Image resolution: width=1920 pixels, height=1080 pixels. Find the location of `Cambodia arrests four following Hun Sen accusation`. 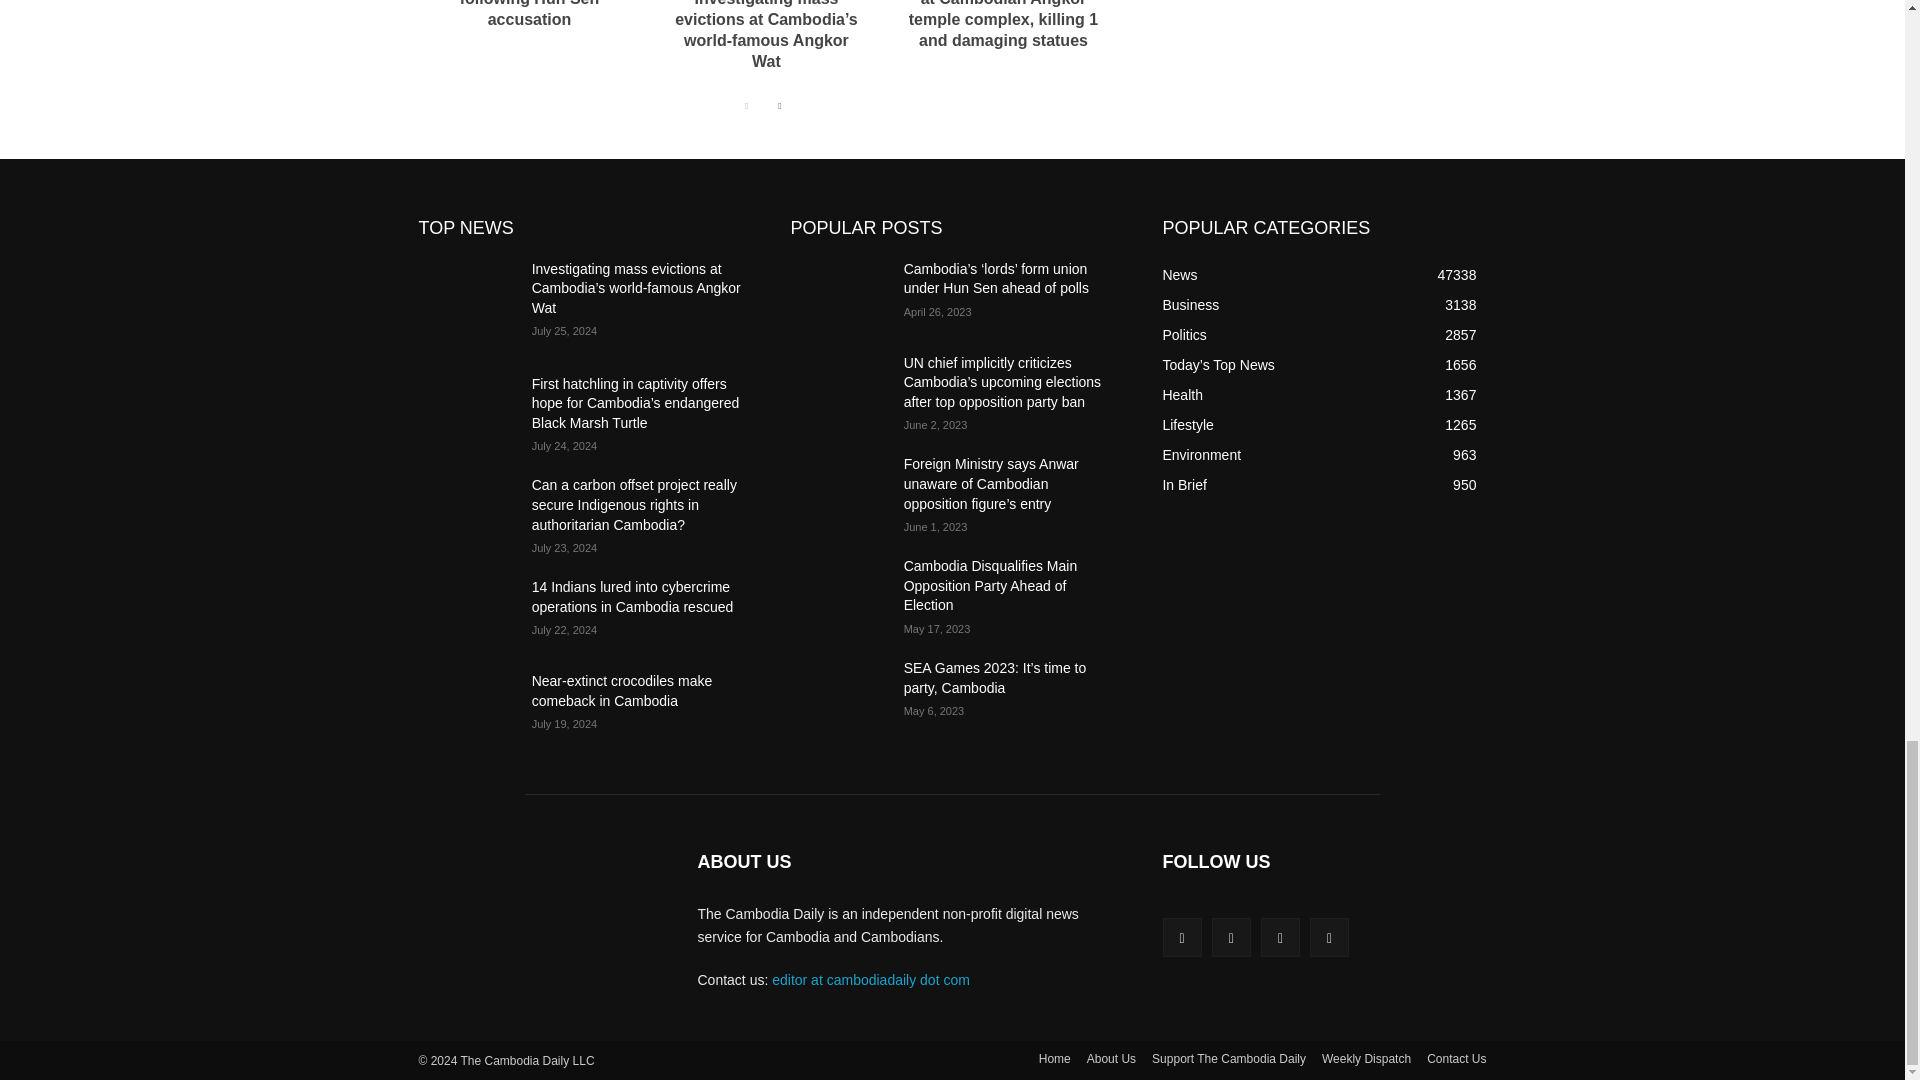

Cambodia arrests four following Hun Sen accusation is located at coordinates (528, 14).